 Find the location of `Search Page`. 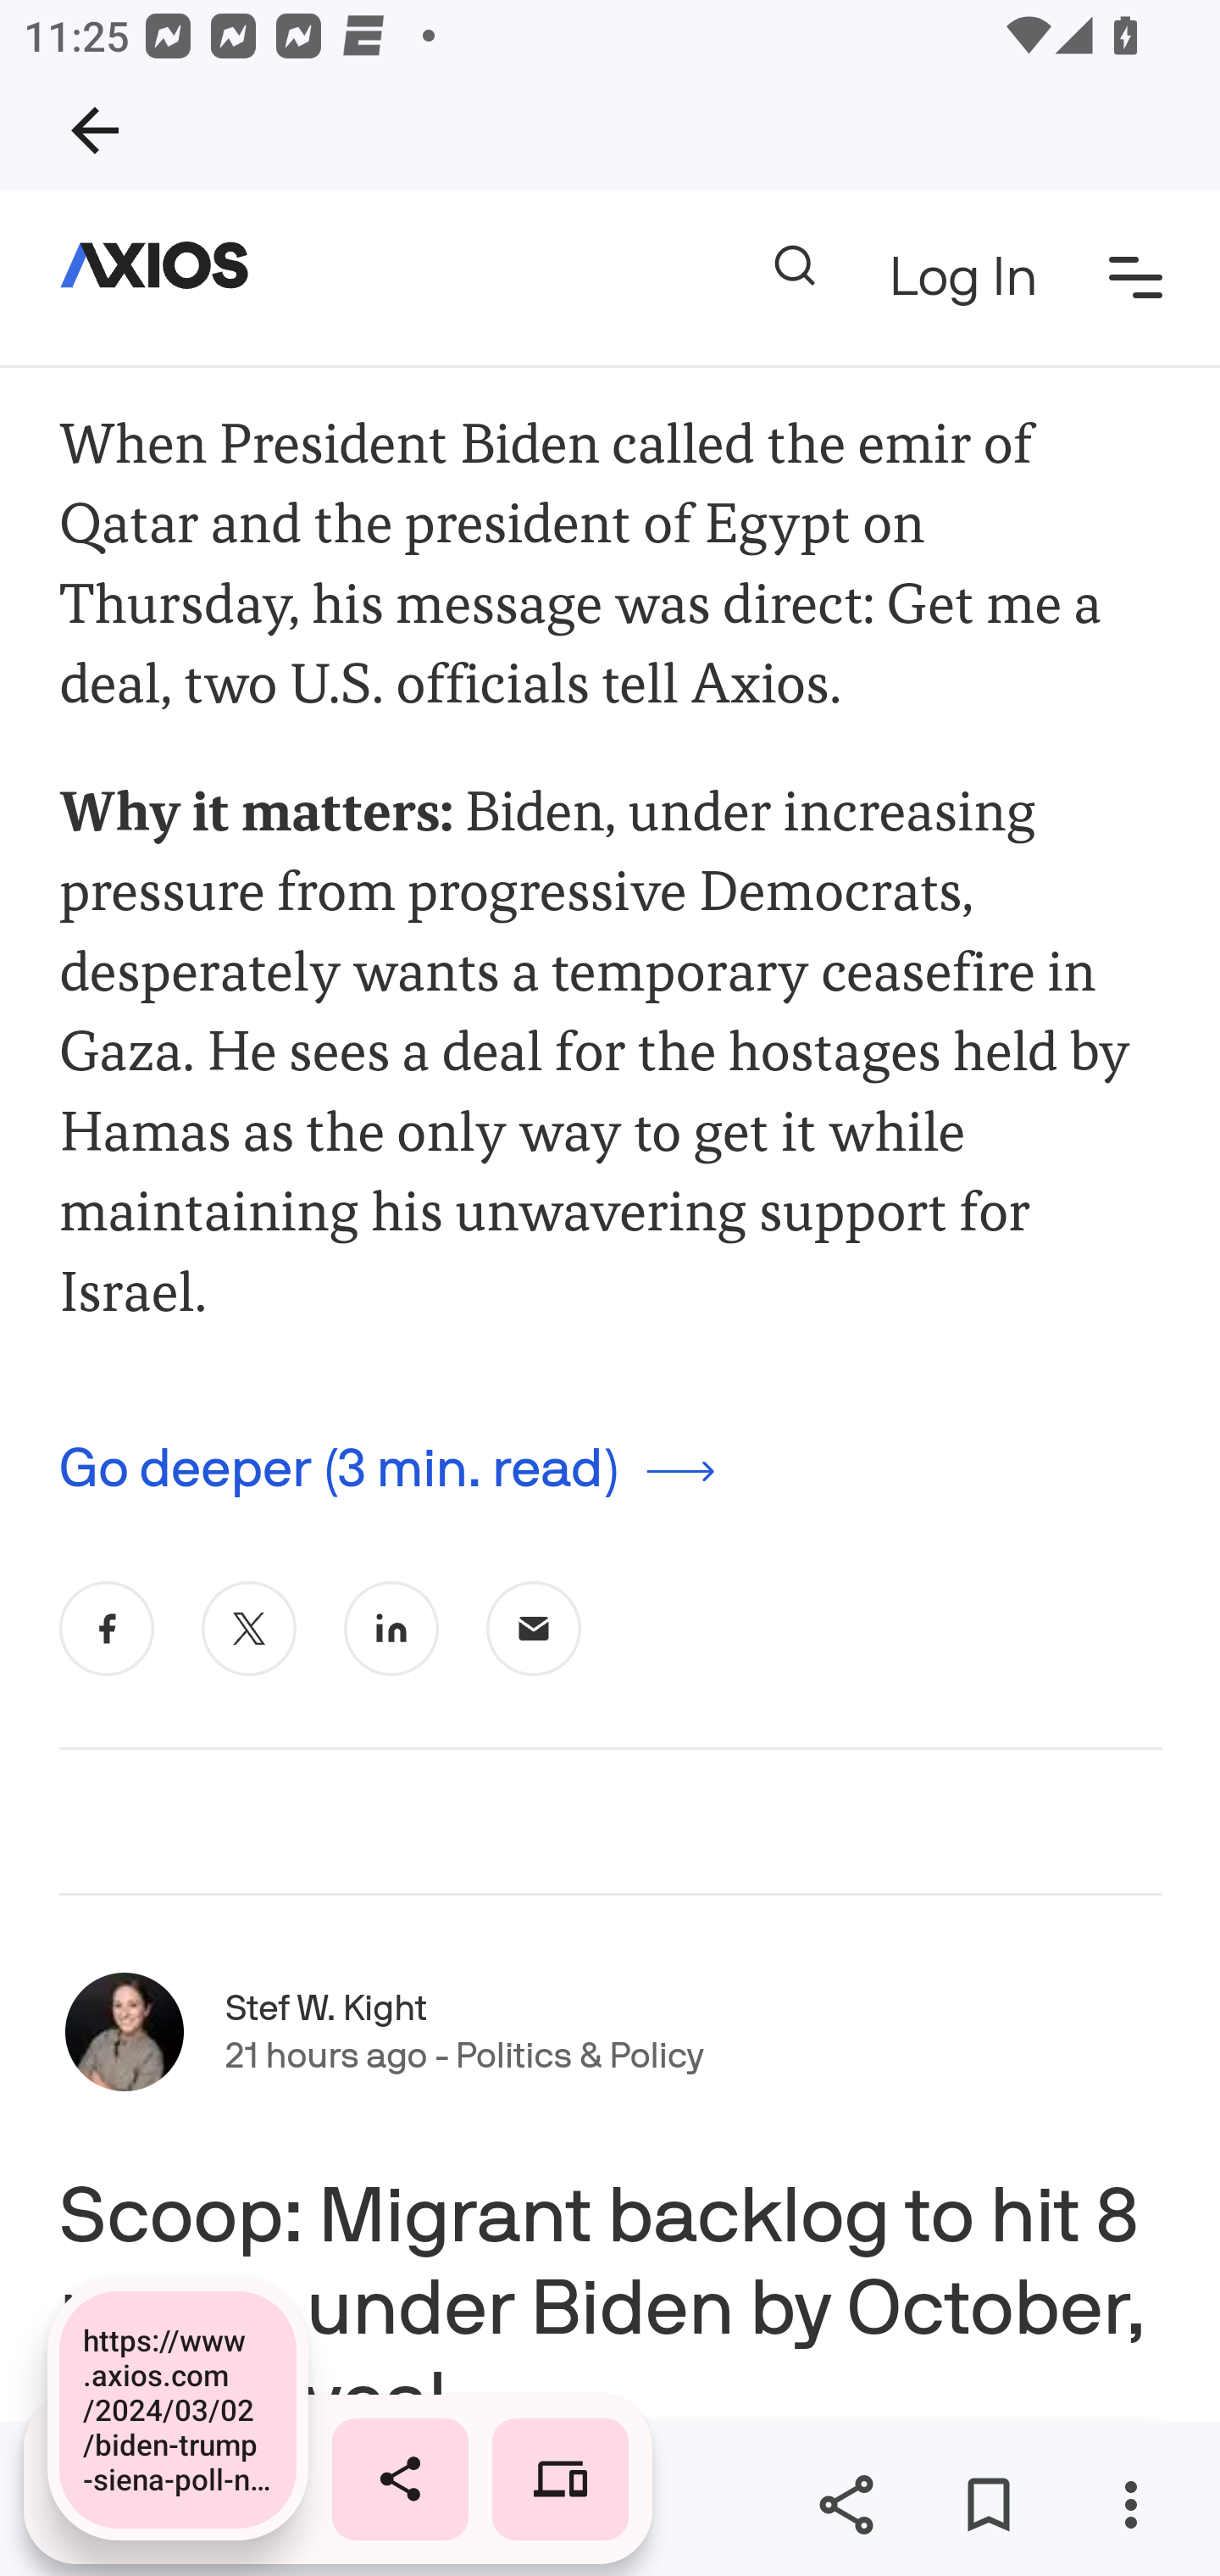

Search Page is located at coordinates (793, 266).